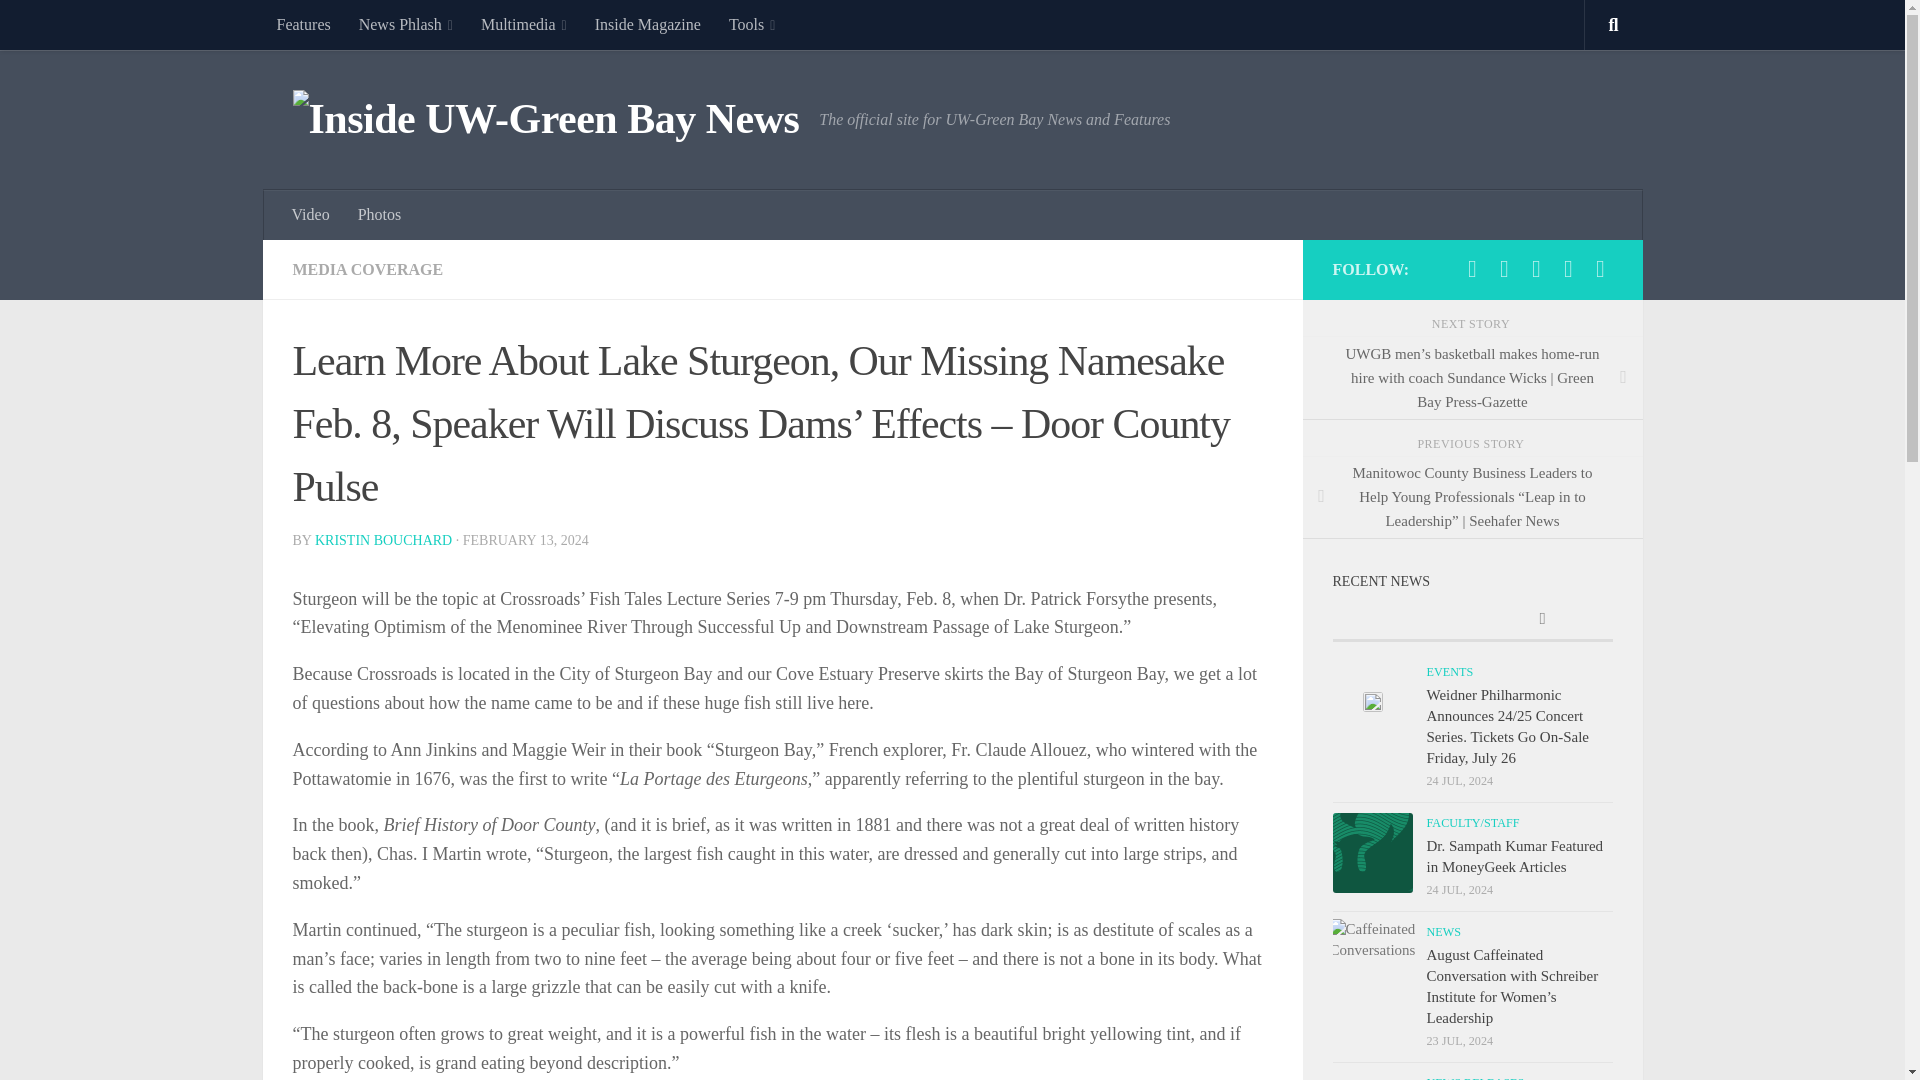 This screenshot has width=1920, height=1080. What do you see at coordinates (1568, 268) in the screenshot?
I see `YouTube` at bounding box center [1568, 268].